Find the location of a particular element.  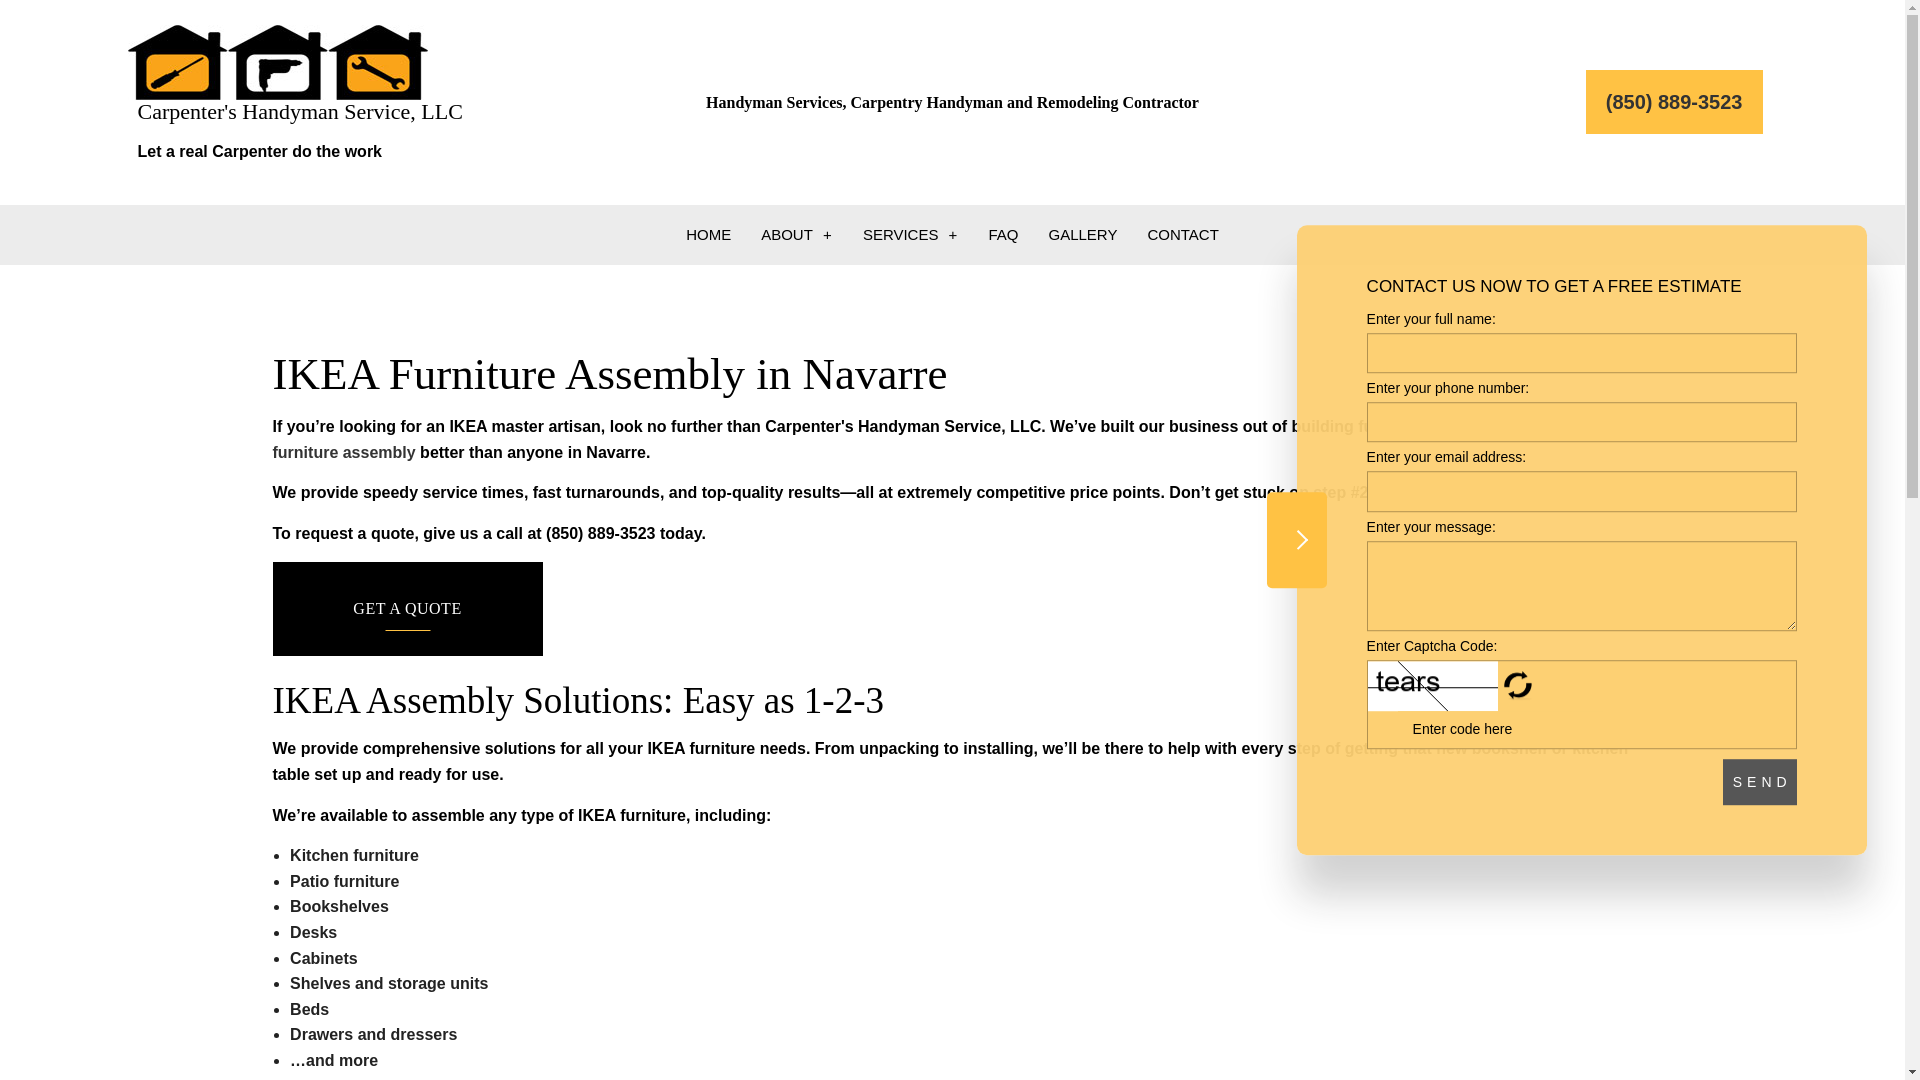

Phone Number is located at coordinates (1582, 421).